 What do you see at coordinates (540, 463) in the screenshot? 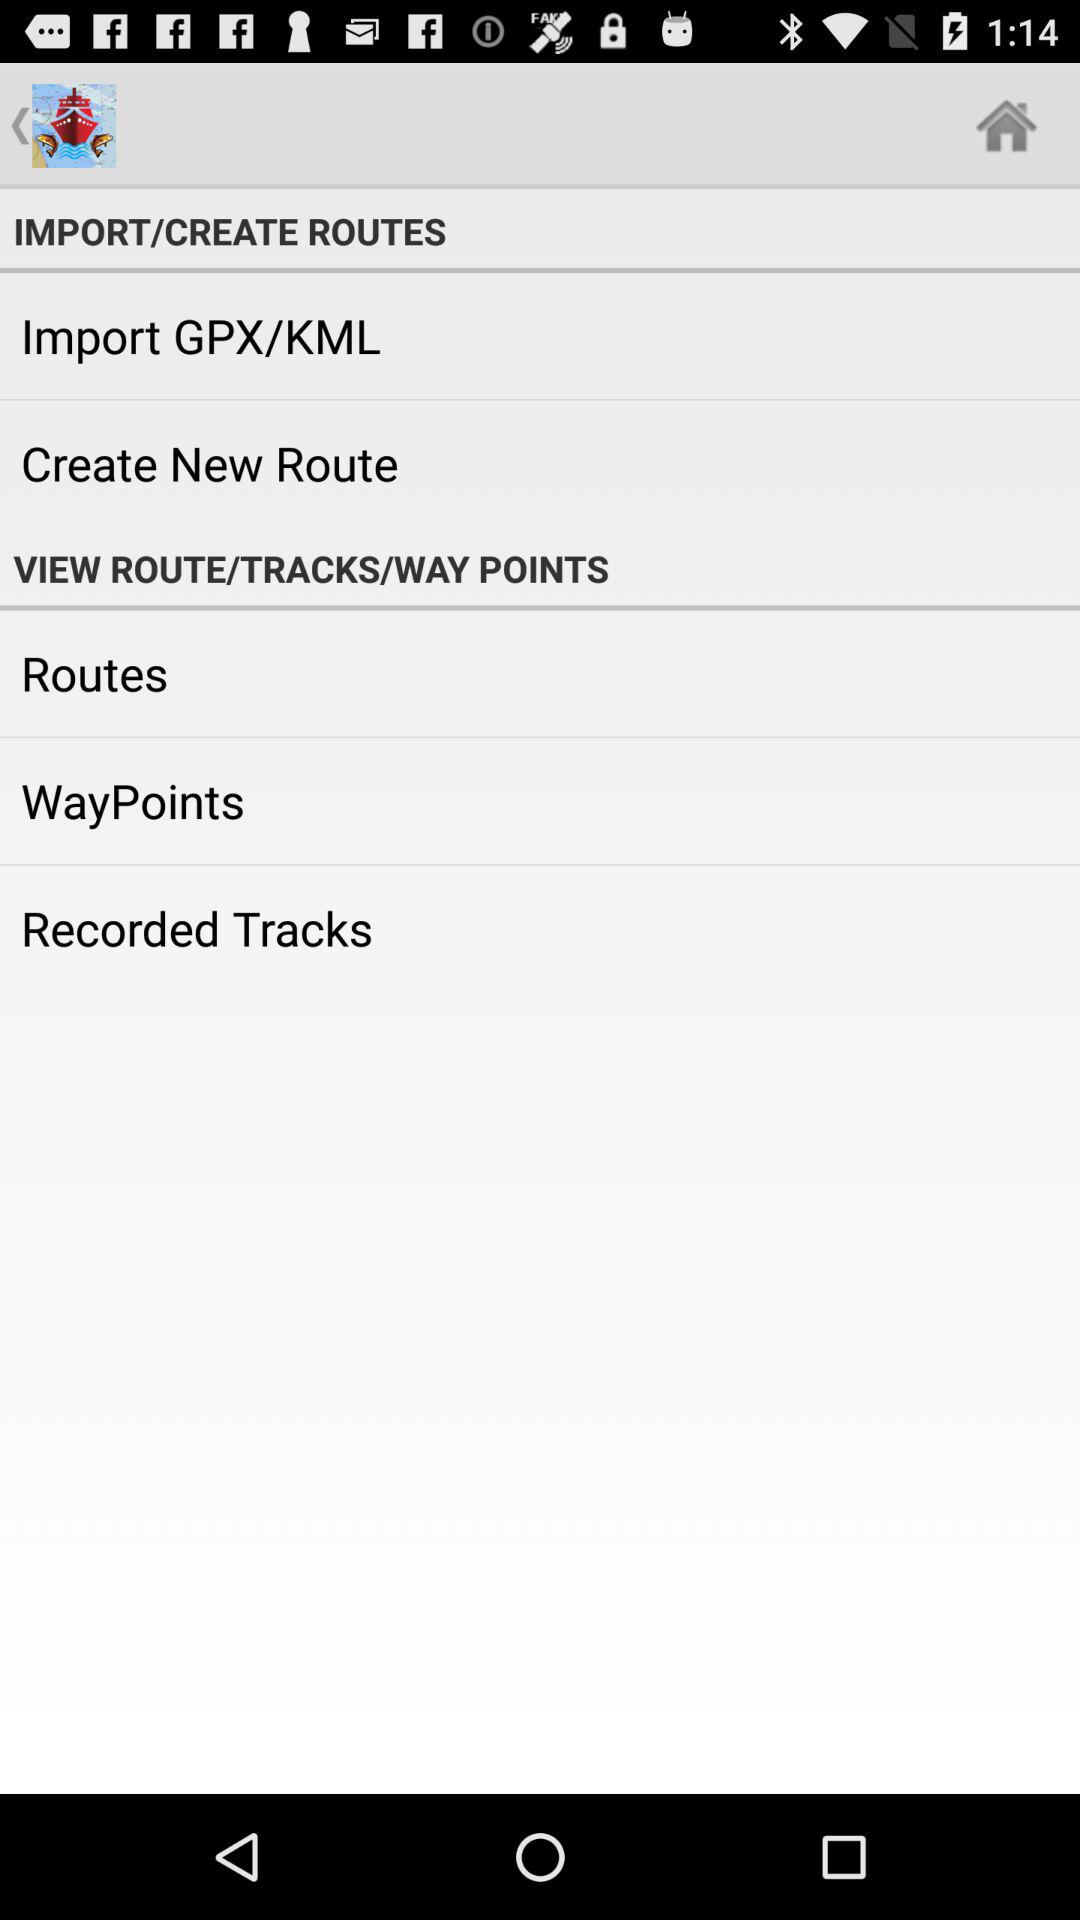
I see `swipe to create new route` at bounding box center [540, 463].